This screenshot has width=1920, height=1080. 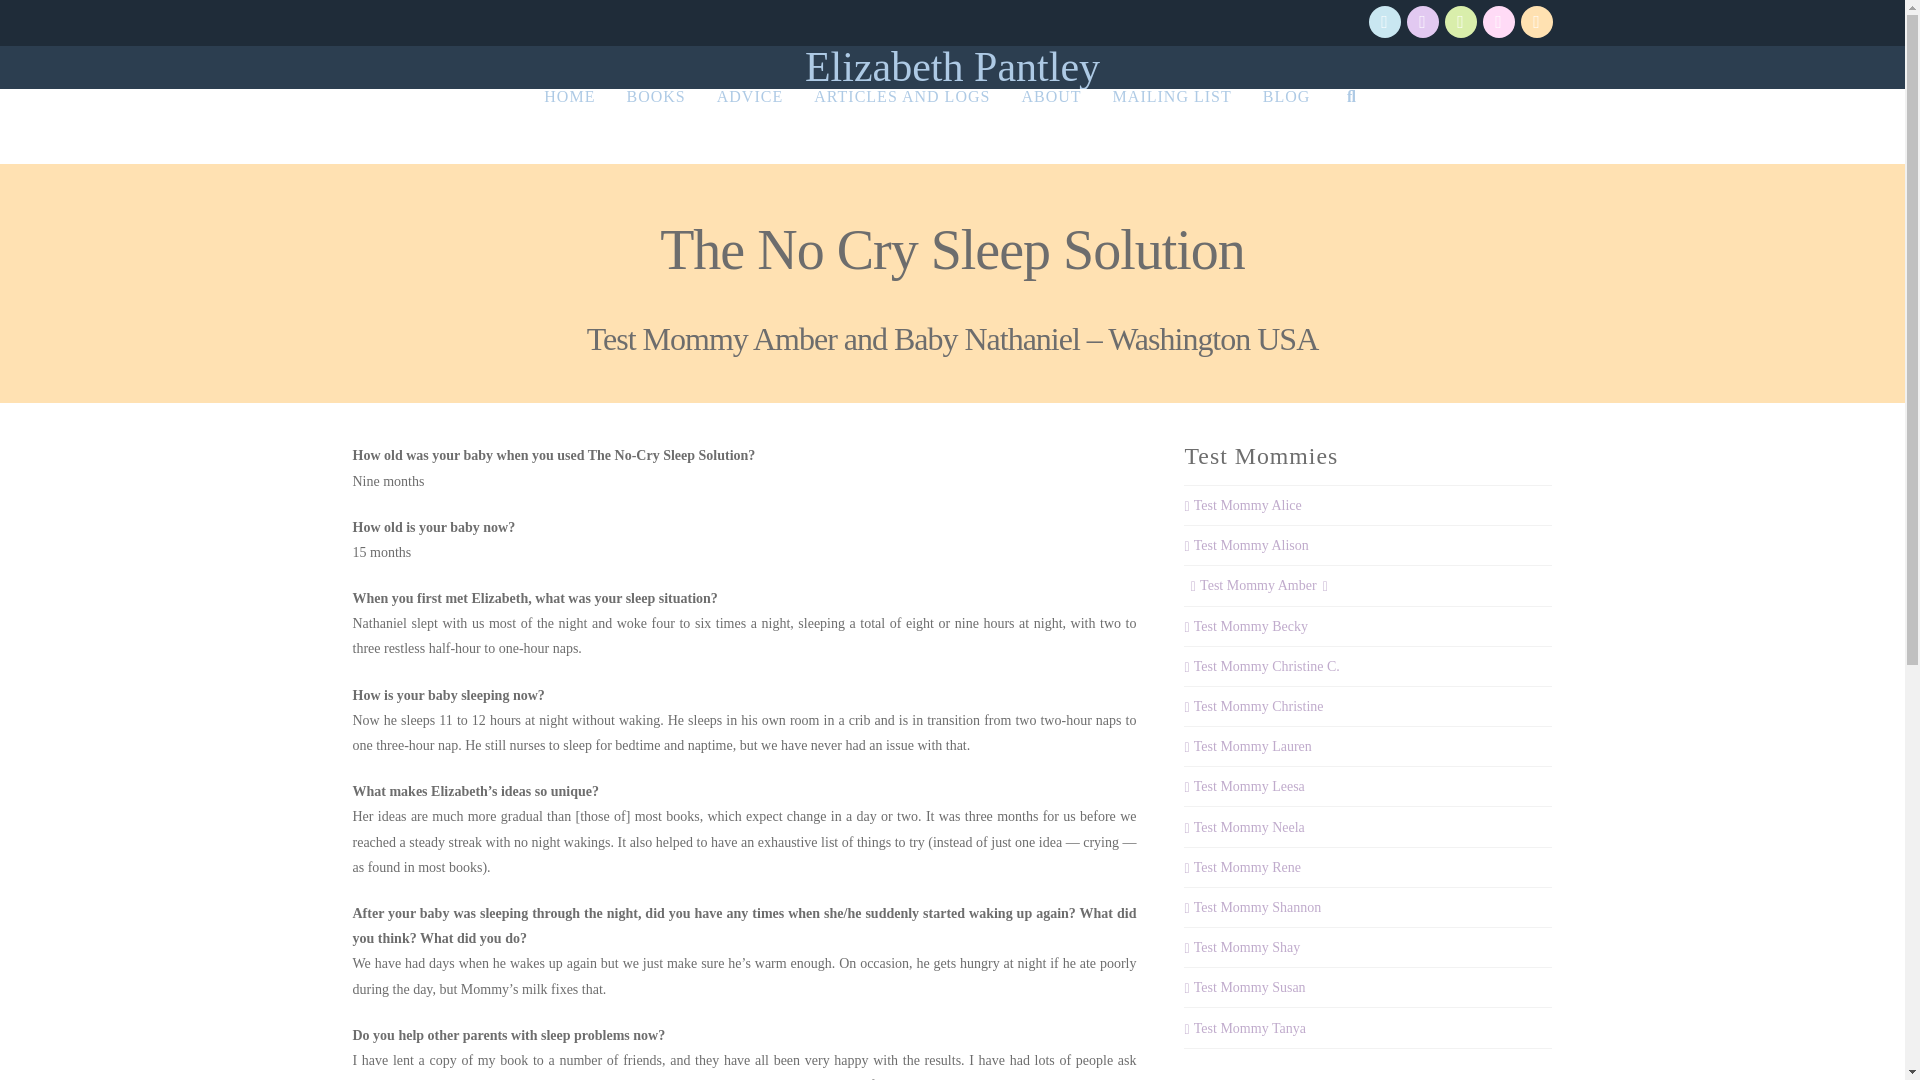 What do you see at coordinates (1536, 22) in the screenshot?
I see `RSS` at bounding box center [1536, 22].